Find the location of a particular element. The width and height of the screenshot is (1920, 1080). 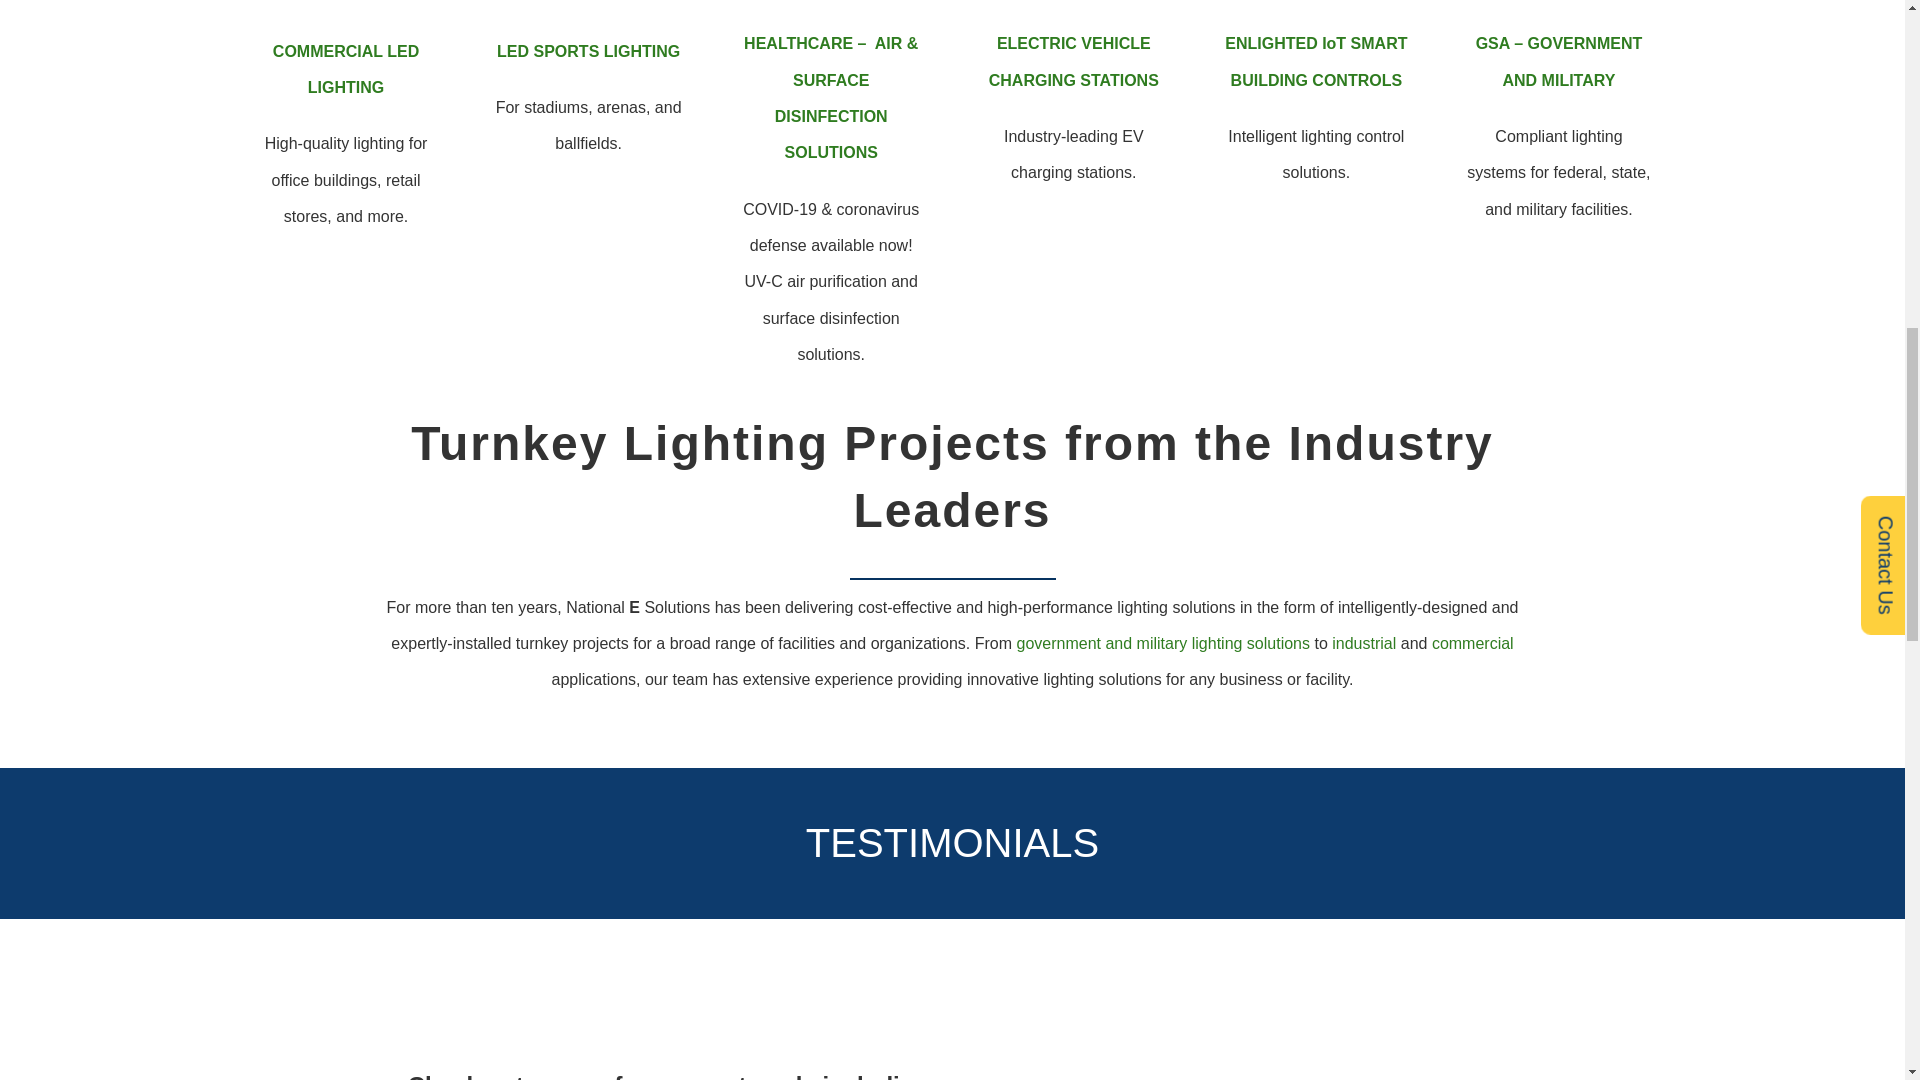

ELECTRIC VEHICLE CHARGING STATIONS is located at coordinates (1074, 60).